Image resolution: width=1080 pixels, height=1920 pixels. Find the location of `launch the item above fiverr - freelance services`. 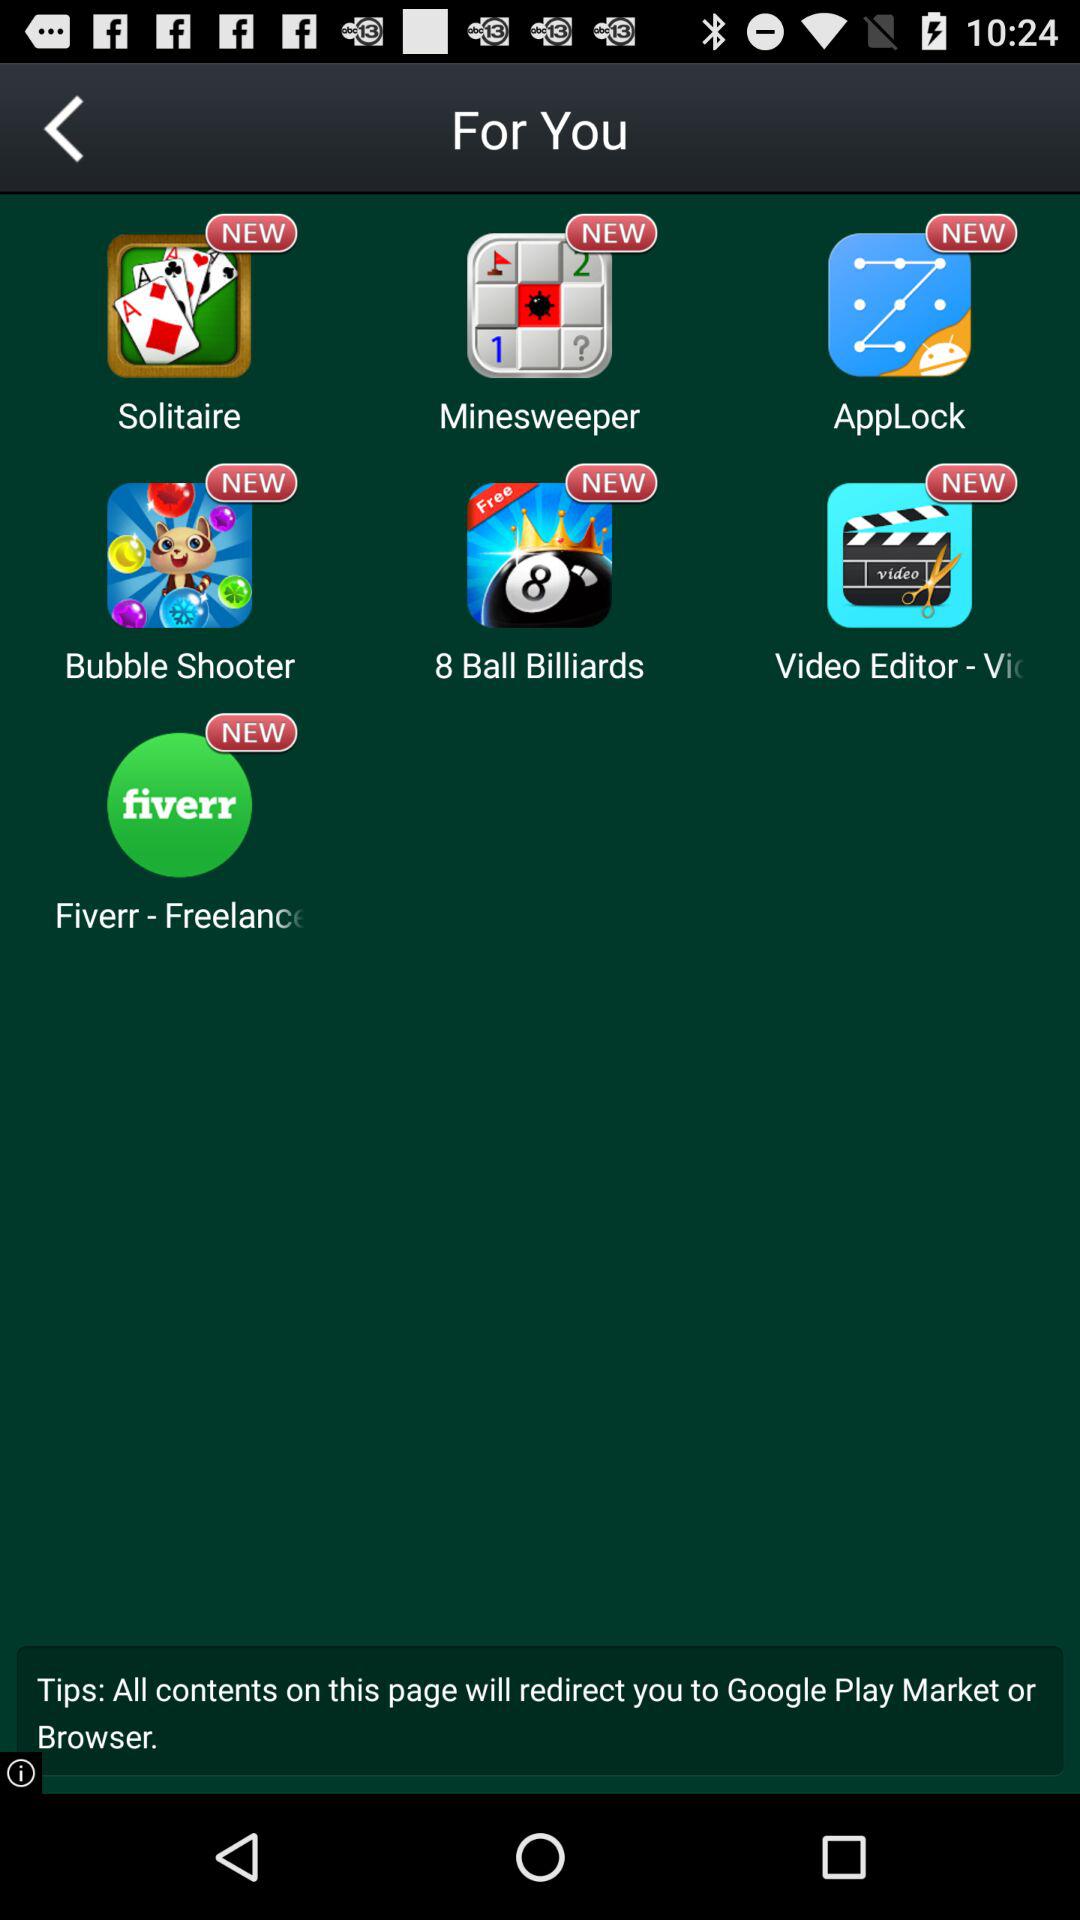

launch the item above fiverr - freelance services is located at coordinates (180, 804).